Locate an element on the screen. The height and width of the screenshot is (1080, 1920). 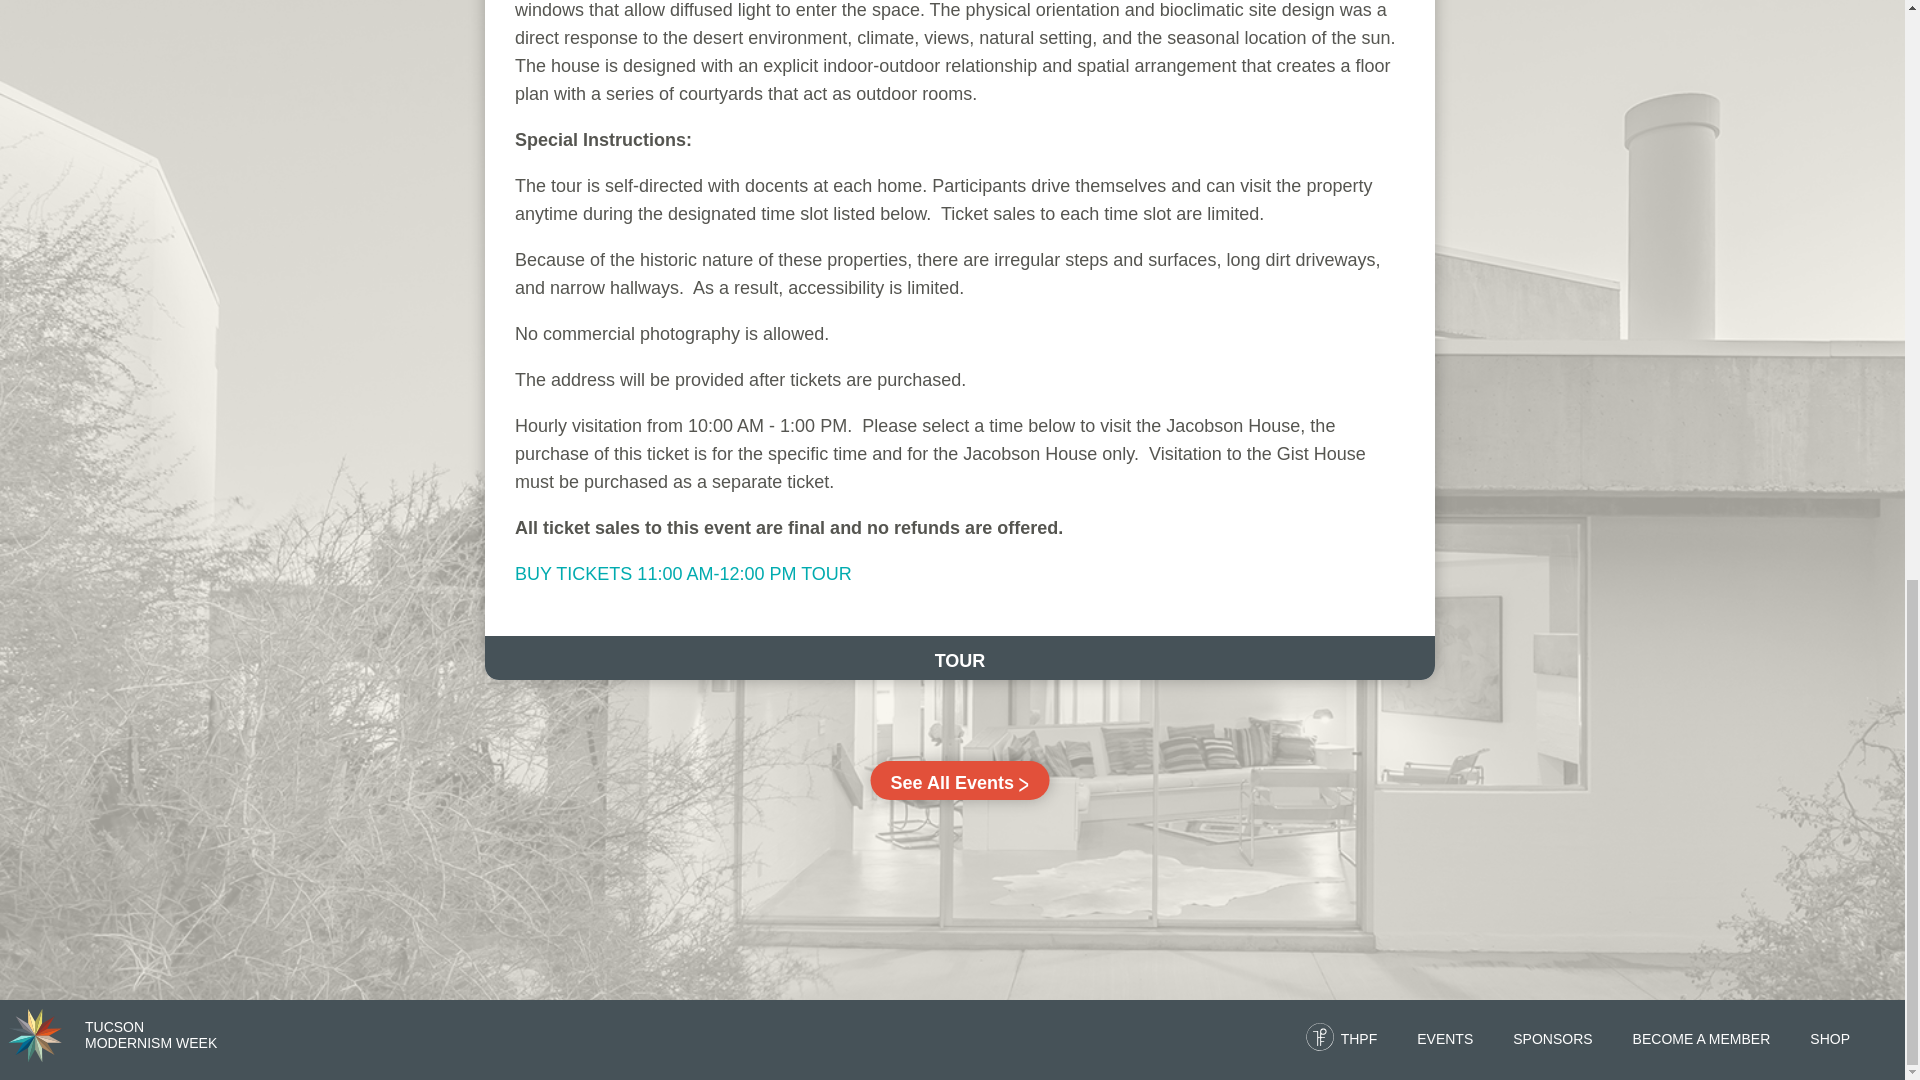
EVENTS is located at coordinates (1702, 1038).